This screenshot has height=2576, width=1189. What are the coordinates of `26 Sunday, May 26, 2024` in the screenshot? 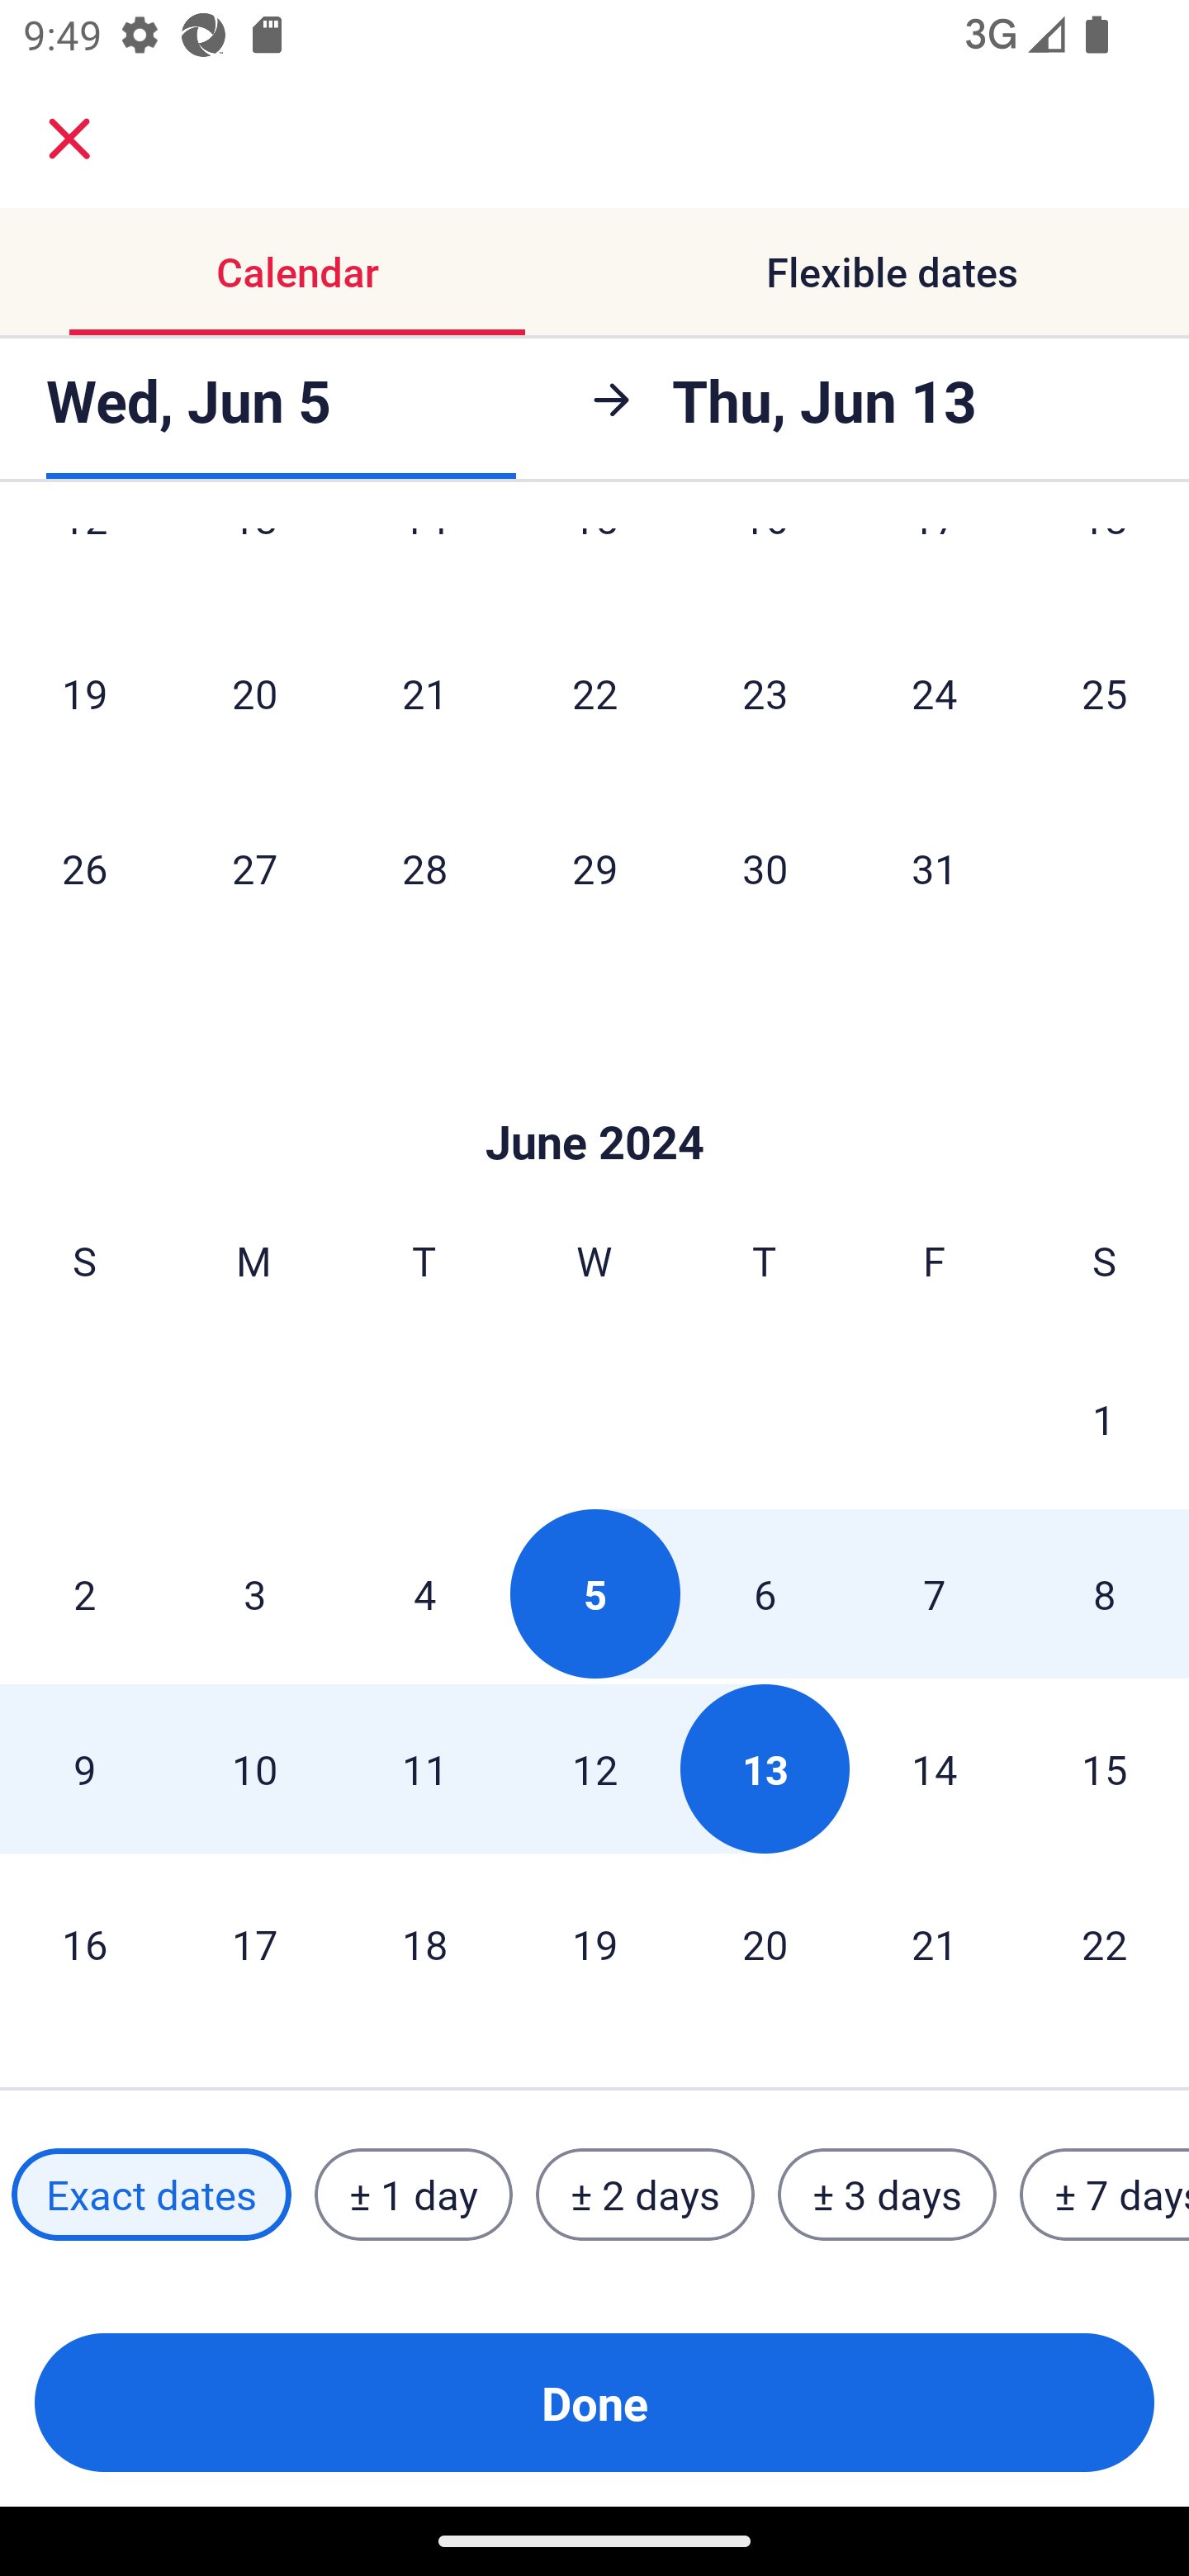 It's located at (84, 868).